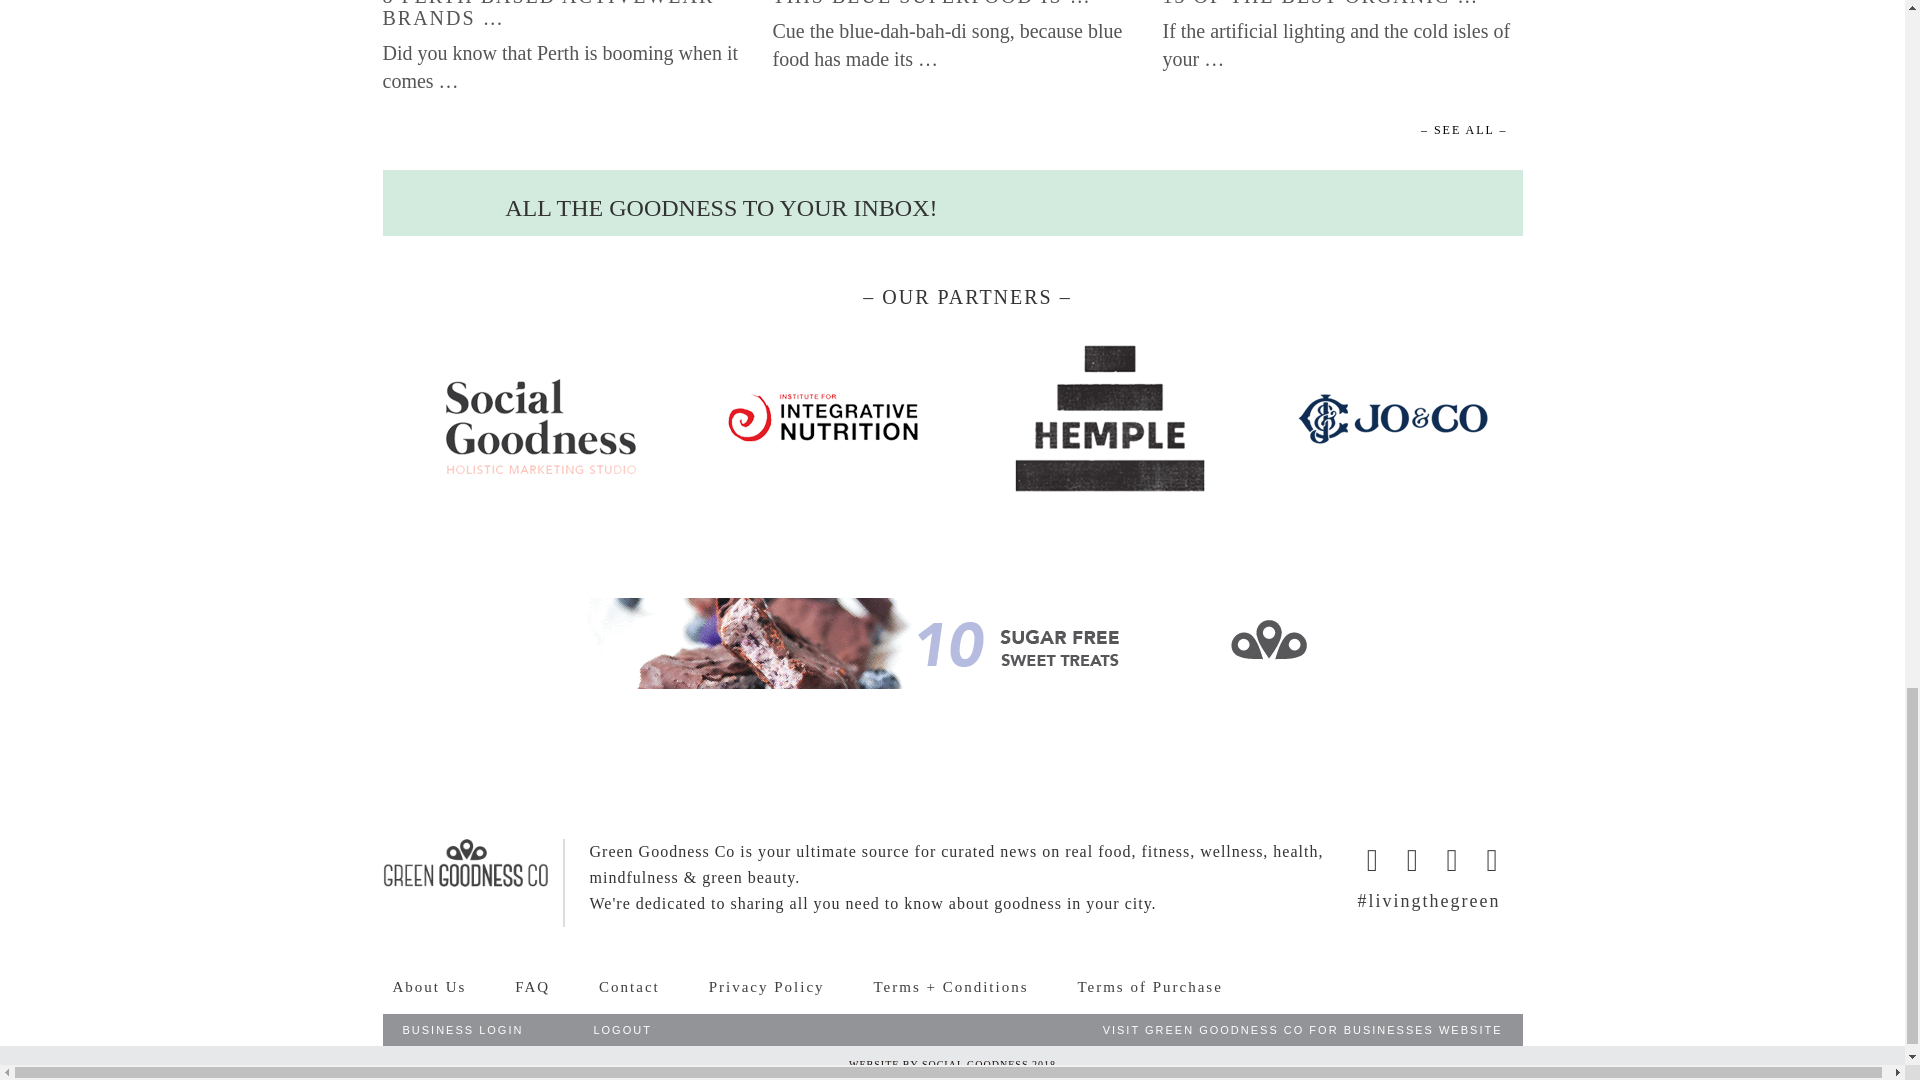 The width and height of the screenshot is (1920, 1080). I want to click on This Blue Superfood is Taking Over Perth, so click(930, 3).